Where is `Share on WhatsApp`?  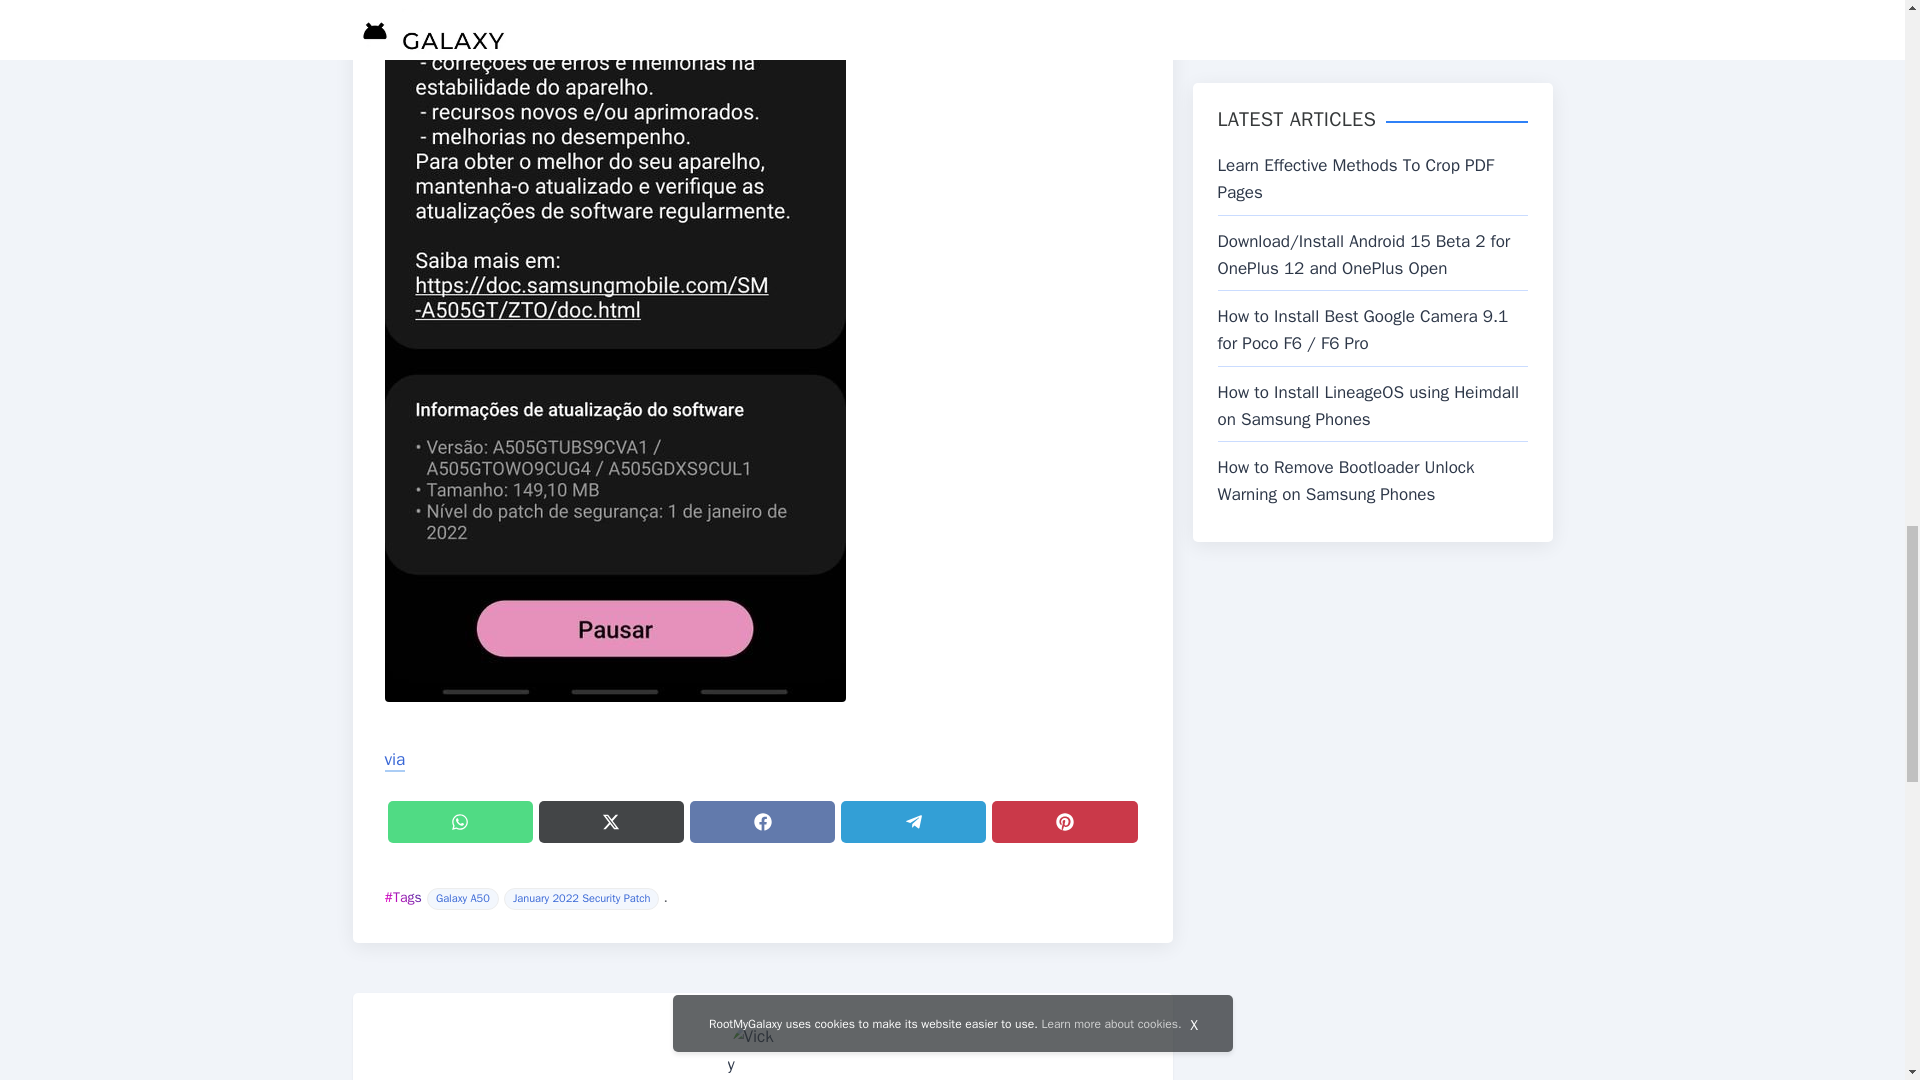
Share on WhatsApp is located at coordinates (460, 822).